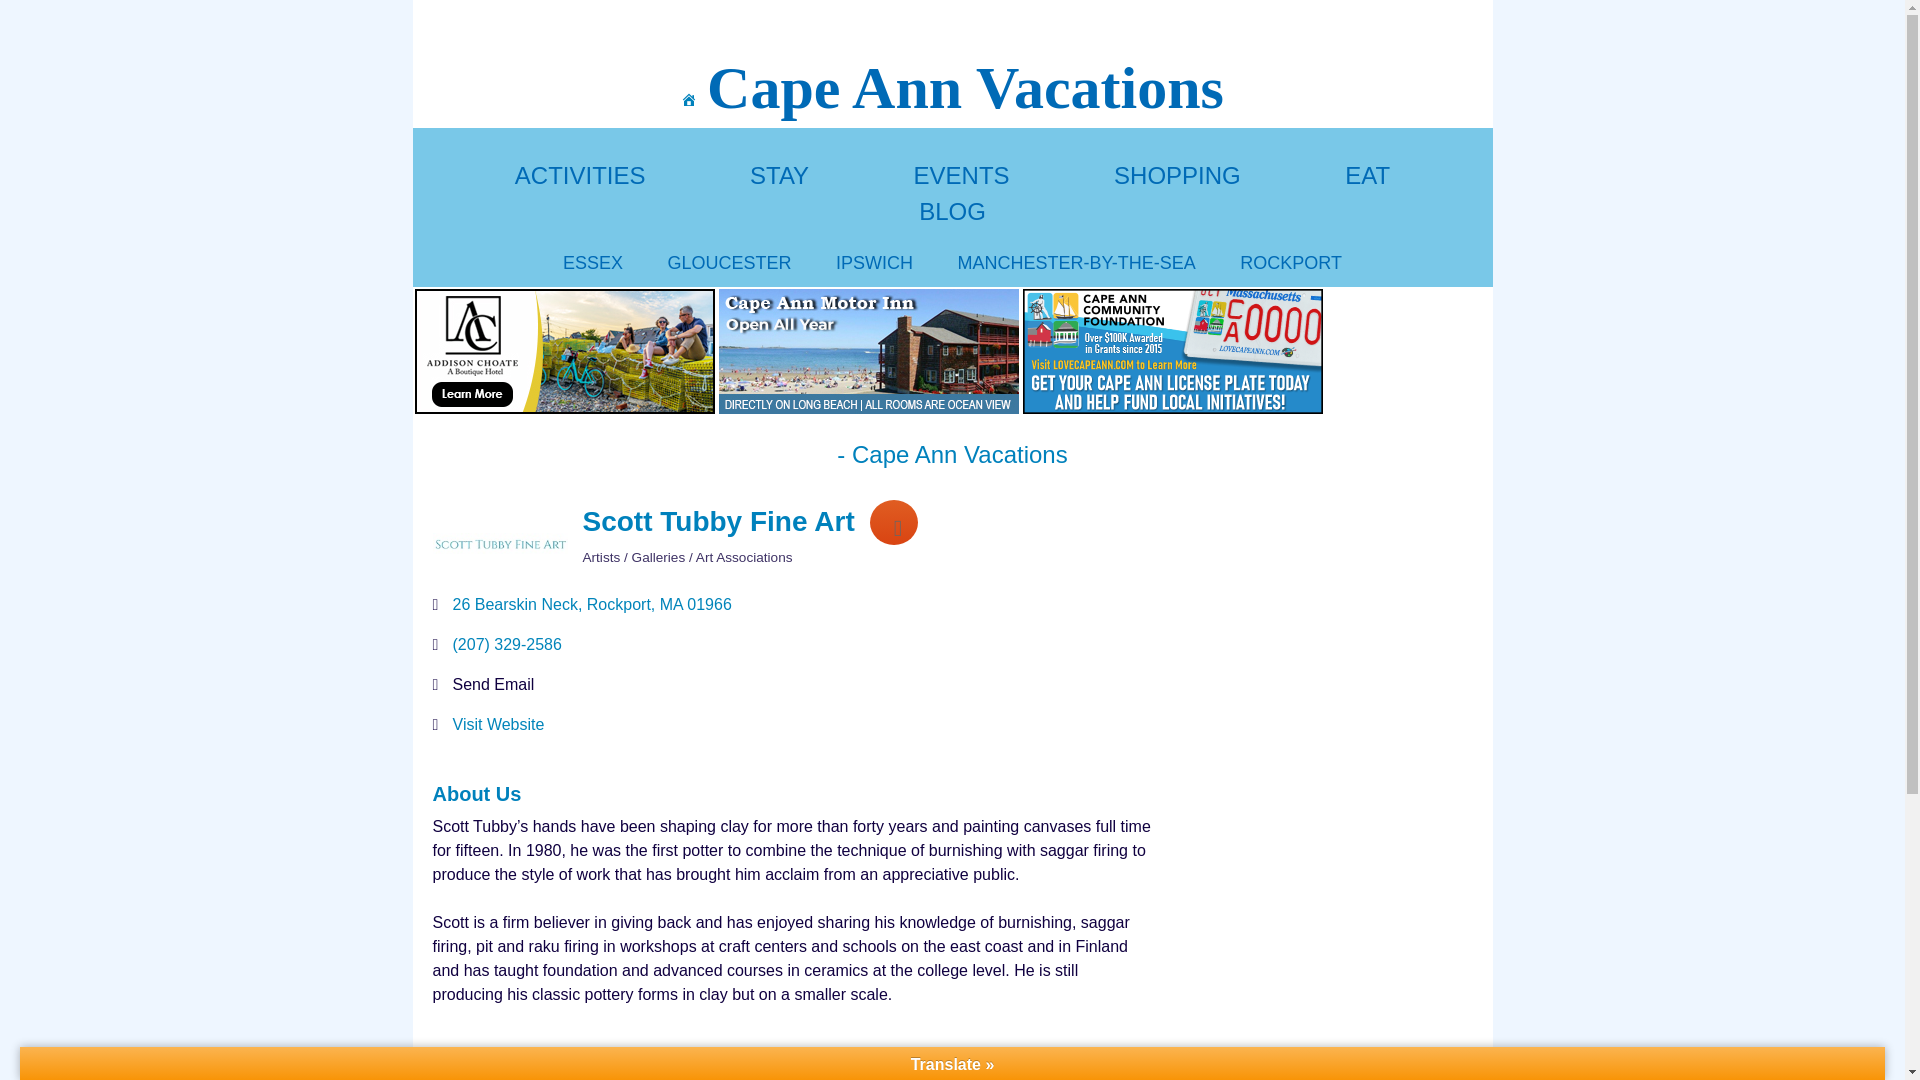  I want to click on IPSWICH, so click(874, 262).